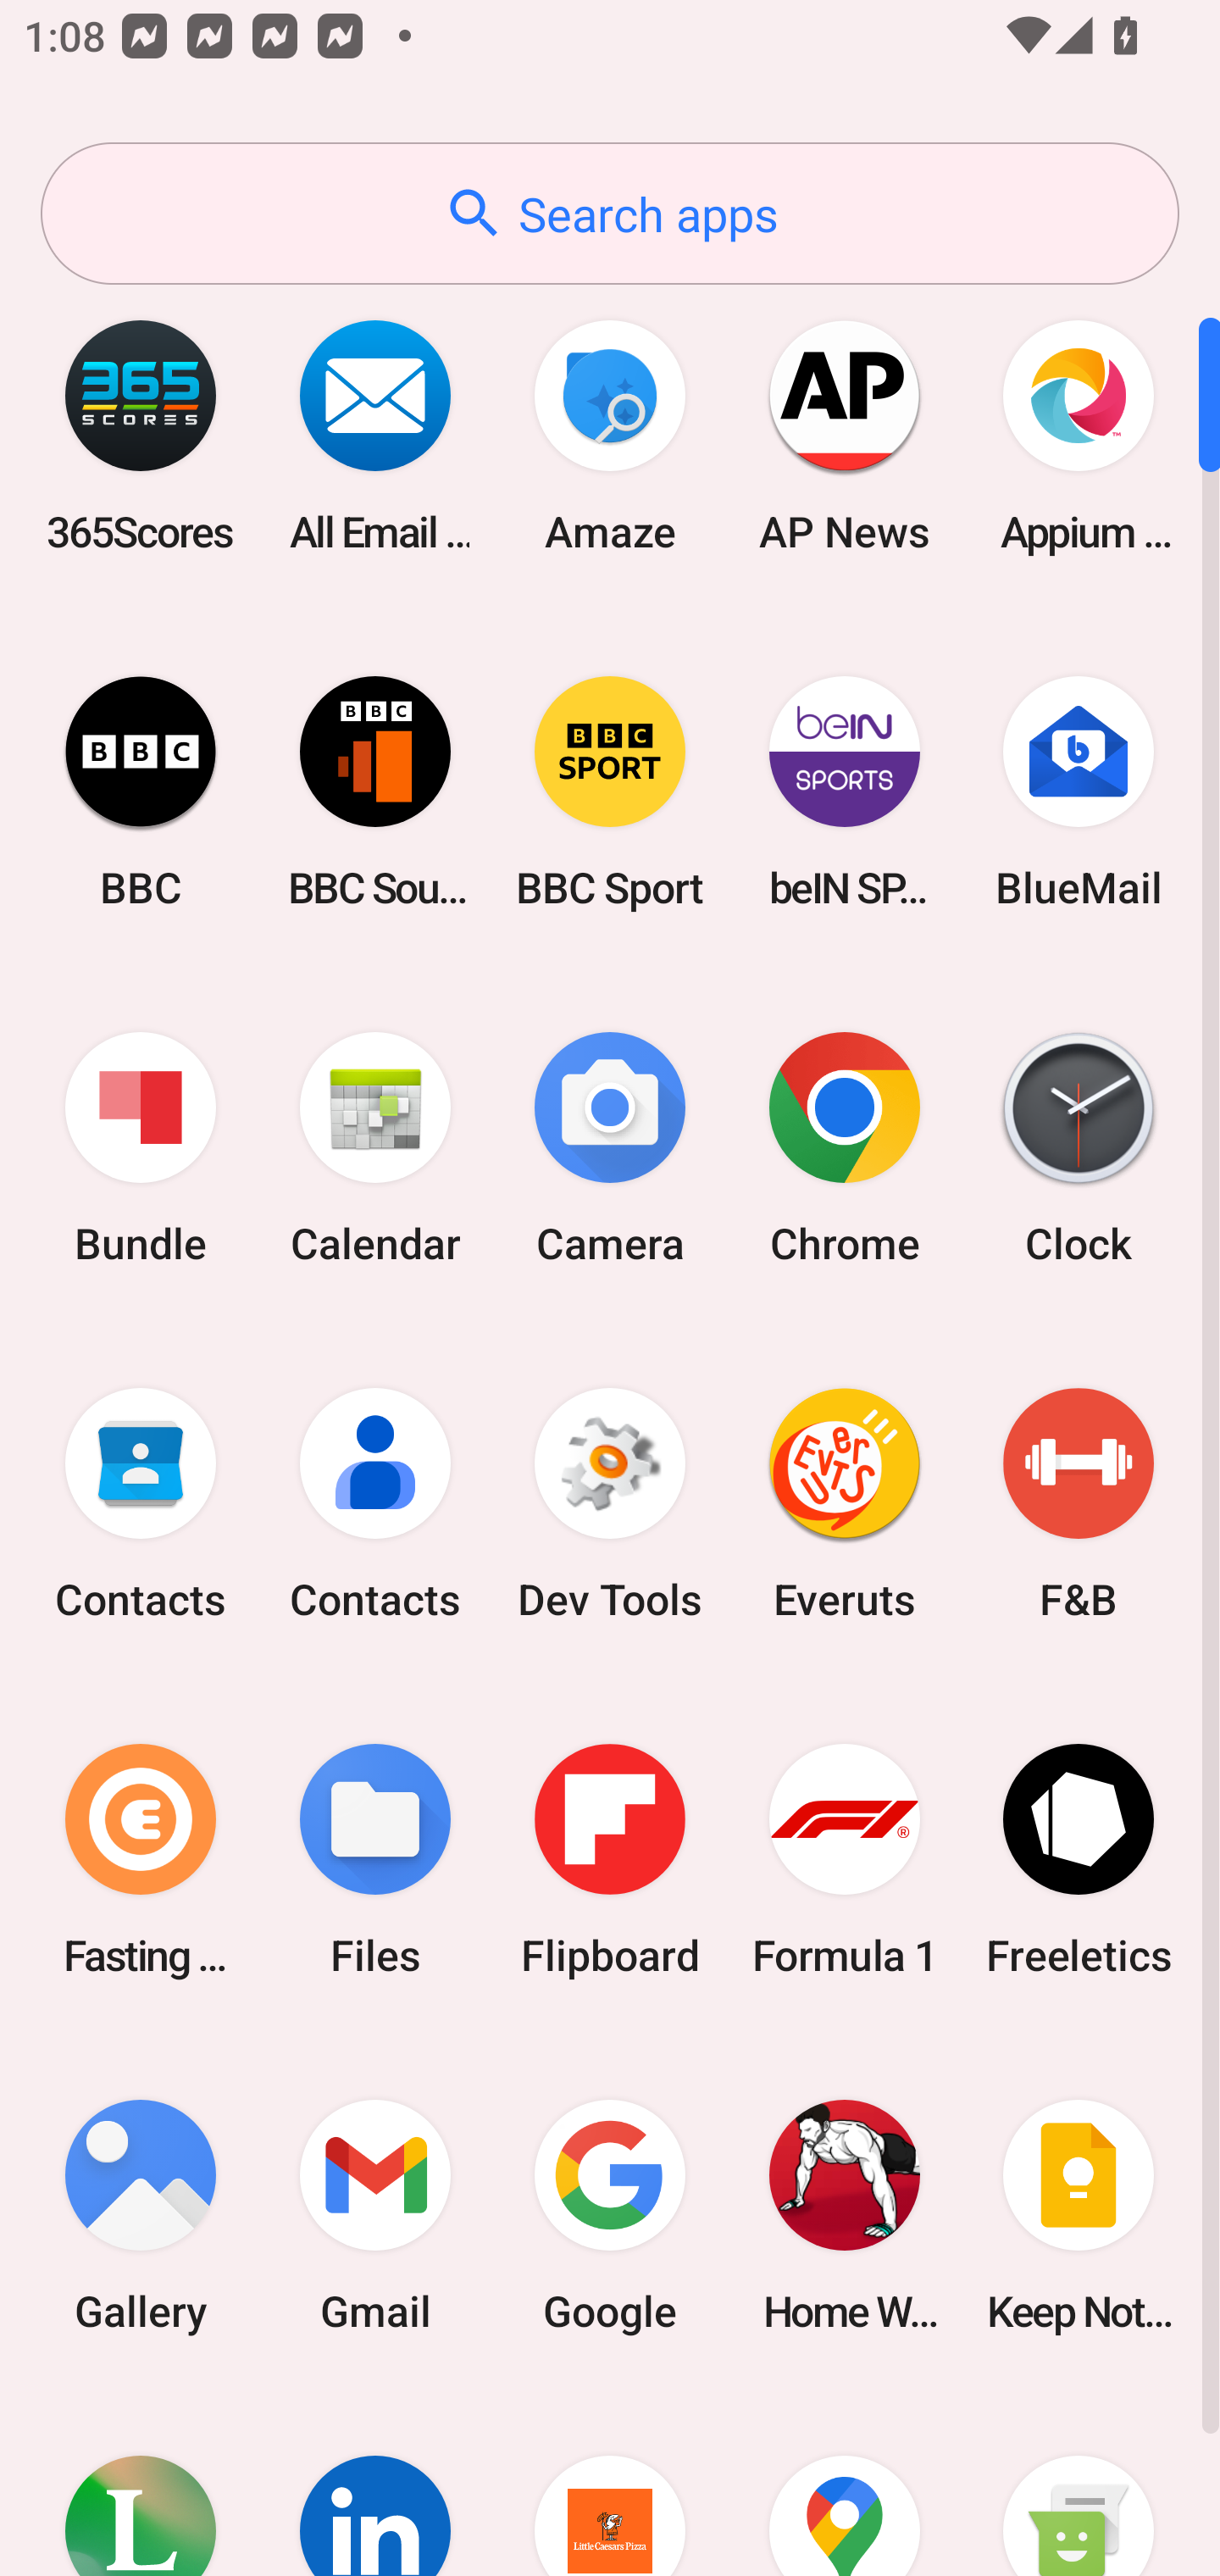 This screenshot has width=1220, height=2576. What do you see at coordinates (375, 791) in the screenshot?
I see `BBC Sounds` at bounding box center [375, 791].